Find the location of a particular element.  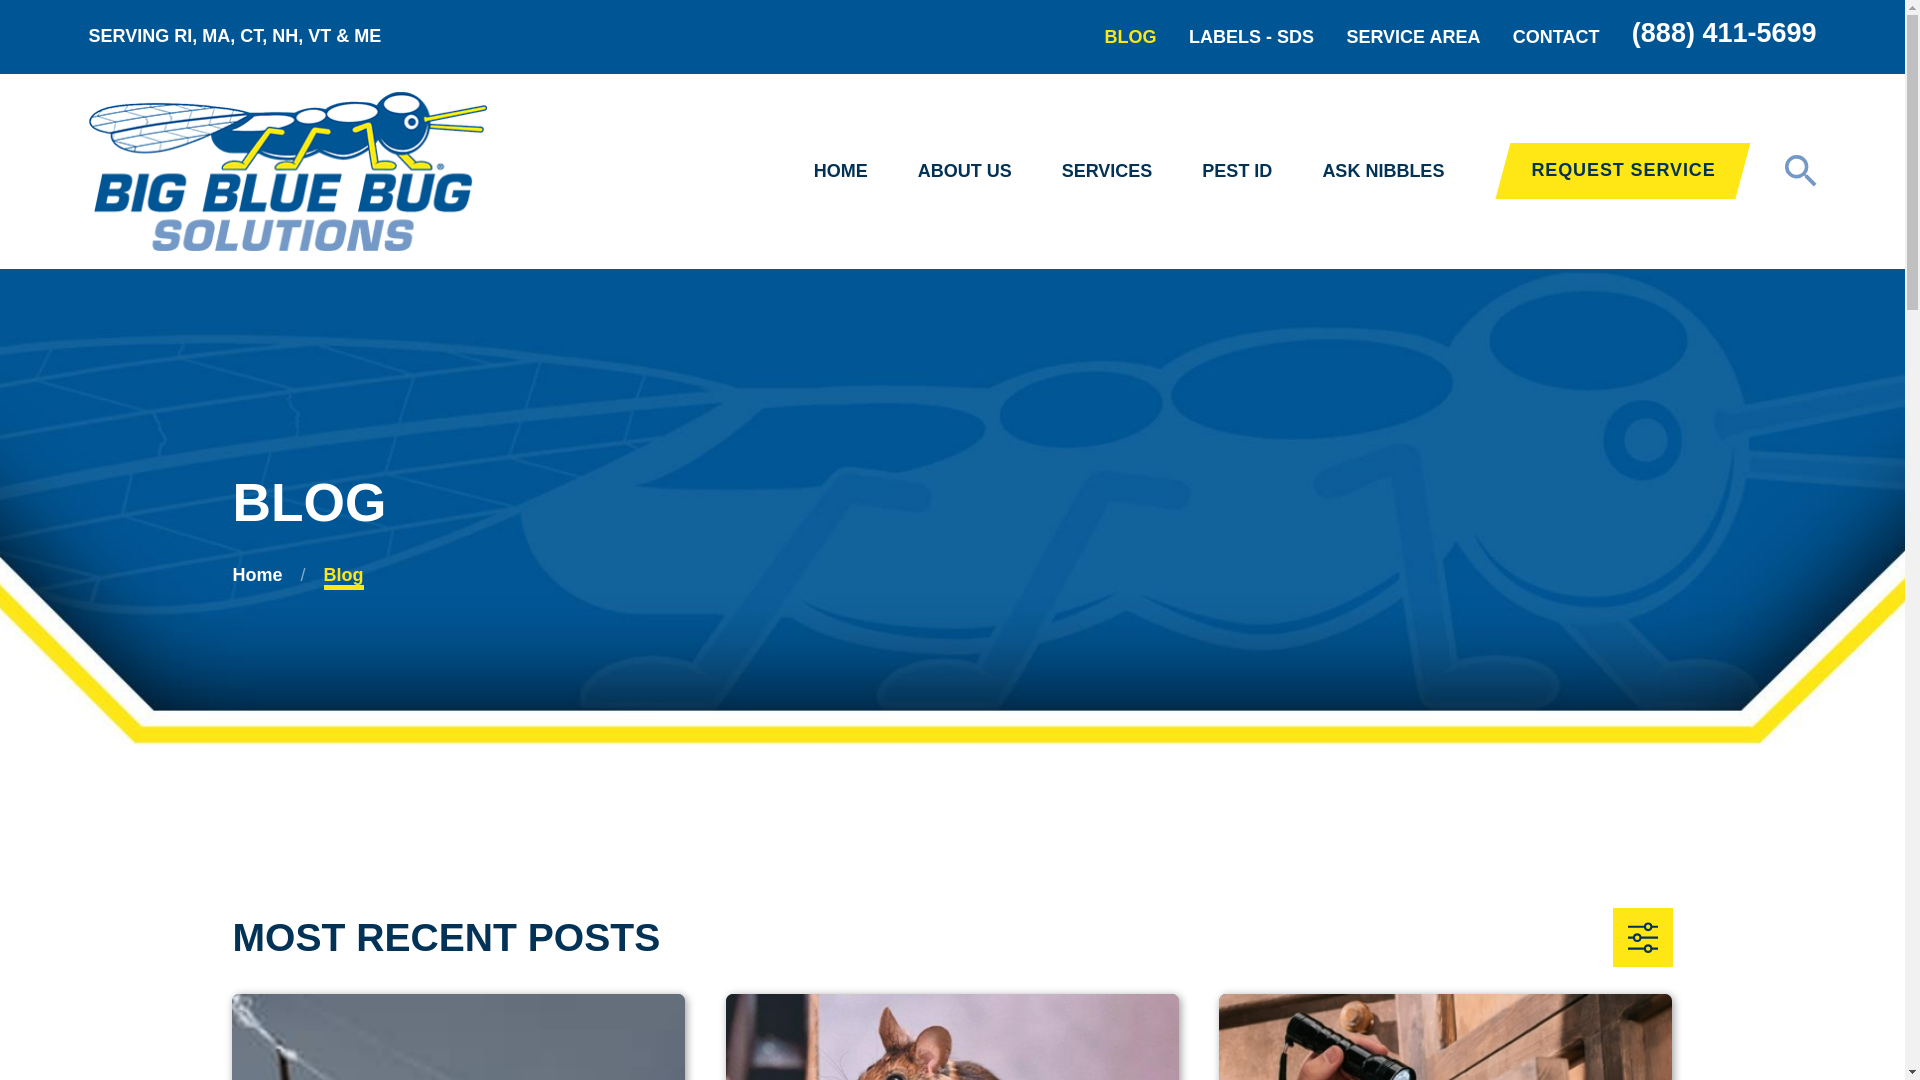

Blog Menu is located at coordinates (1642, 937).